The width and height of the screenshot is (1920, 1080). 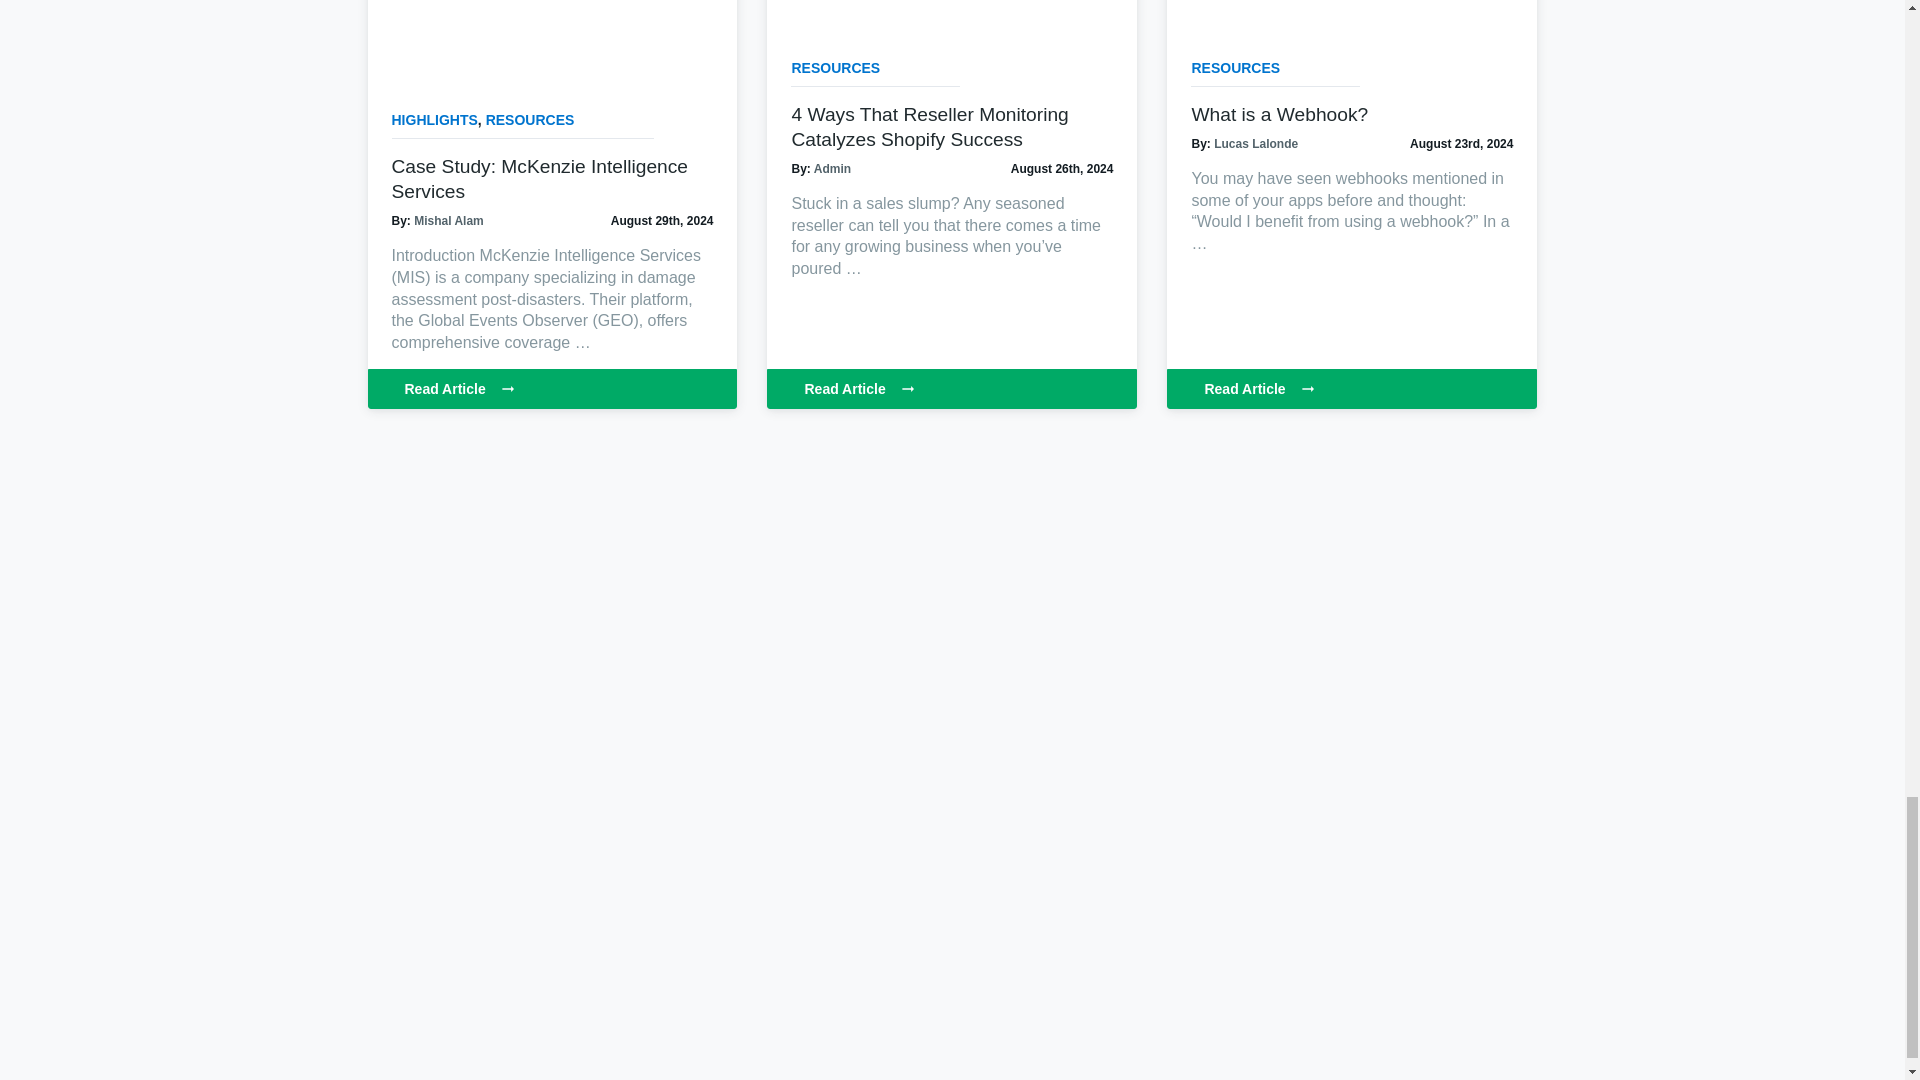 What do you see at coordinates (540, 178) in the screenshot?
I see `Case Study: McKenzie Intelligence Services` at bounding box center [540, 178].